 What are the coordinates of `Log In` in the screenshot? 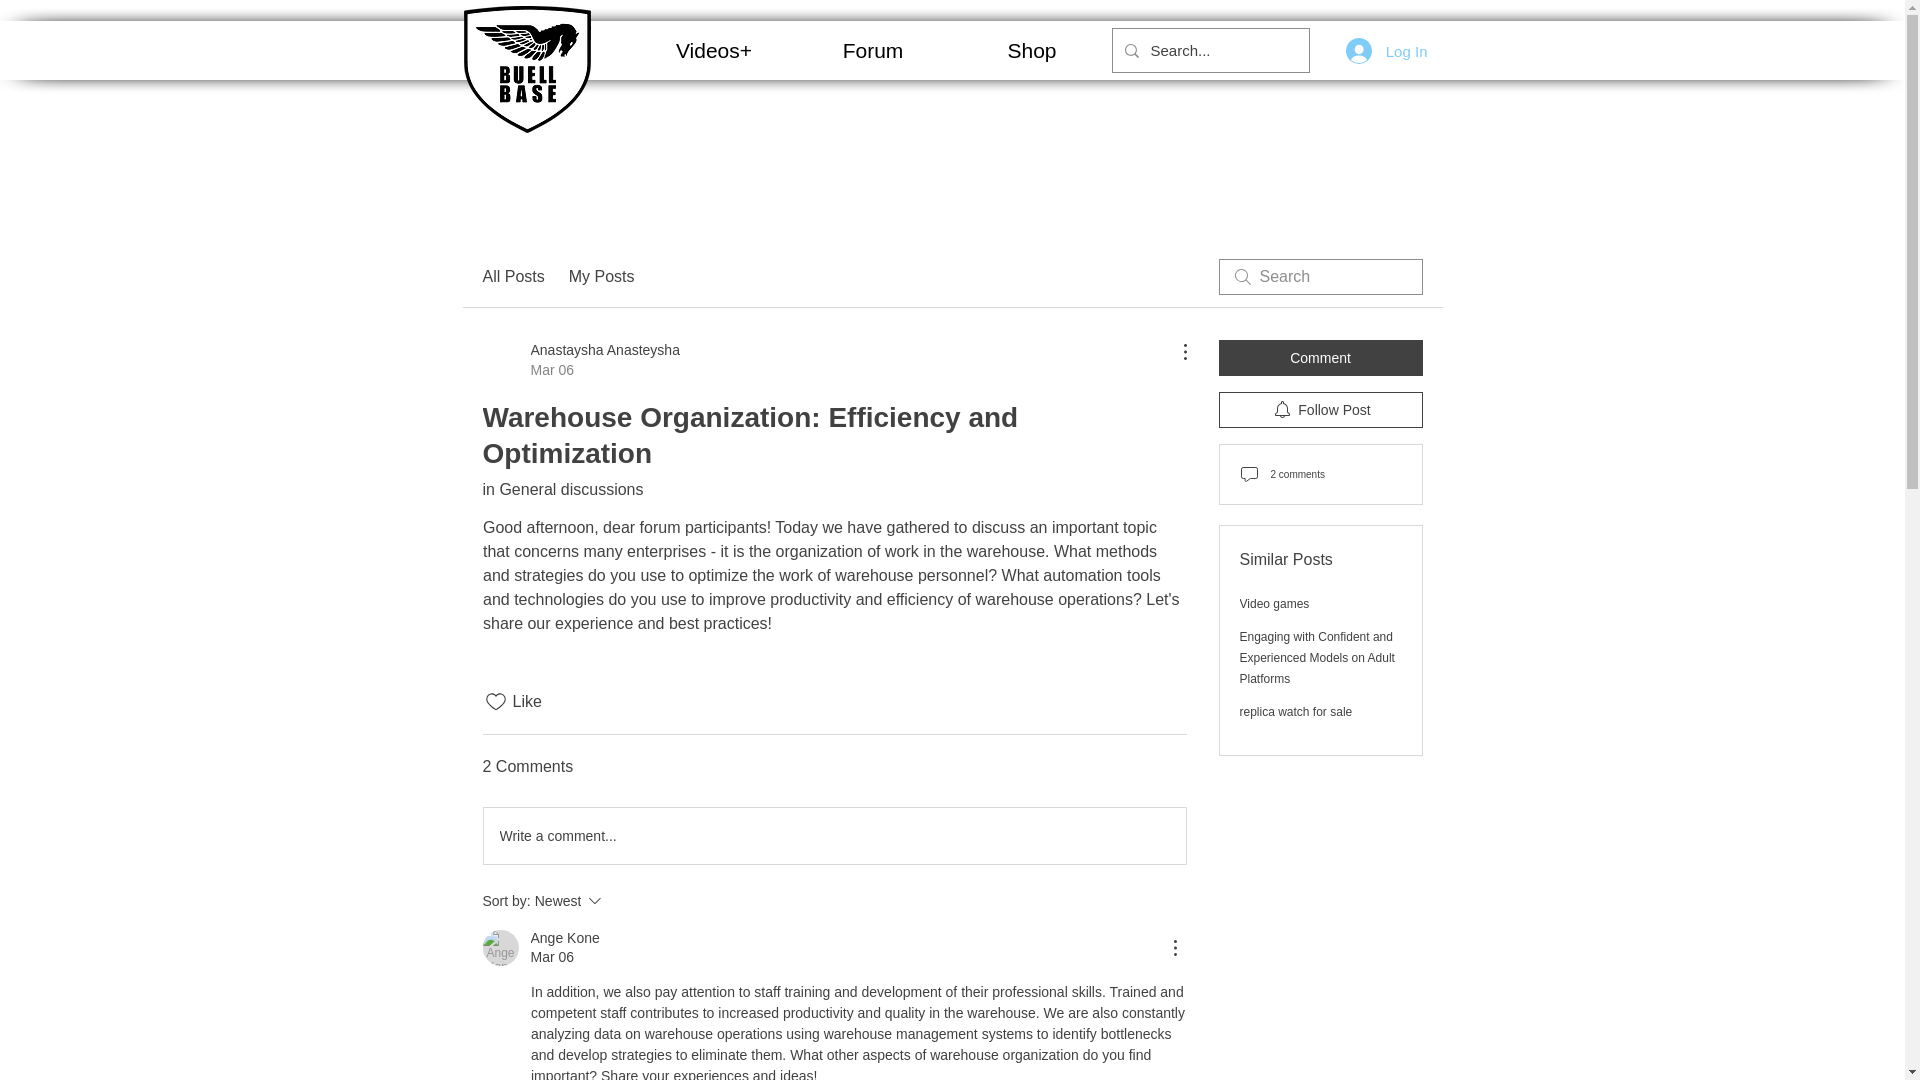 It's located at (622, 900).